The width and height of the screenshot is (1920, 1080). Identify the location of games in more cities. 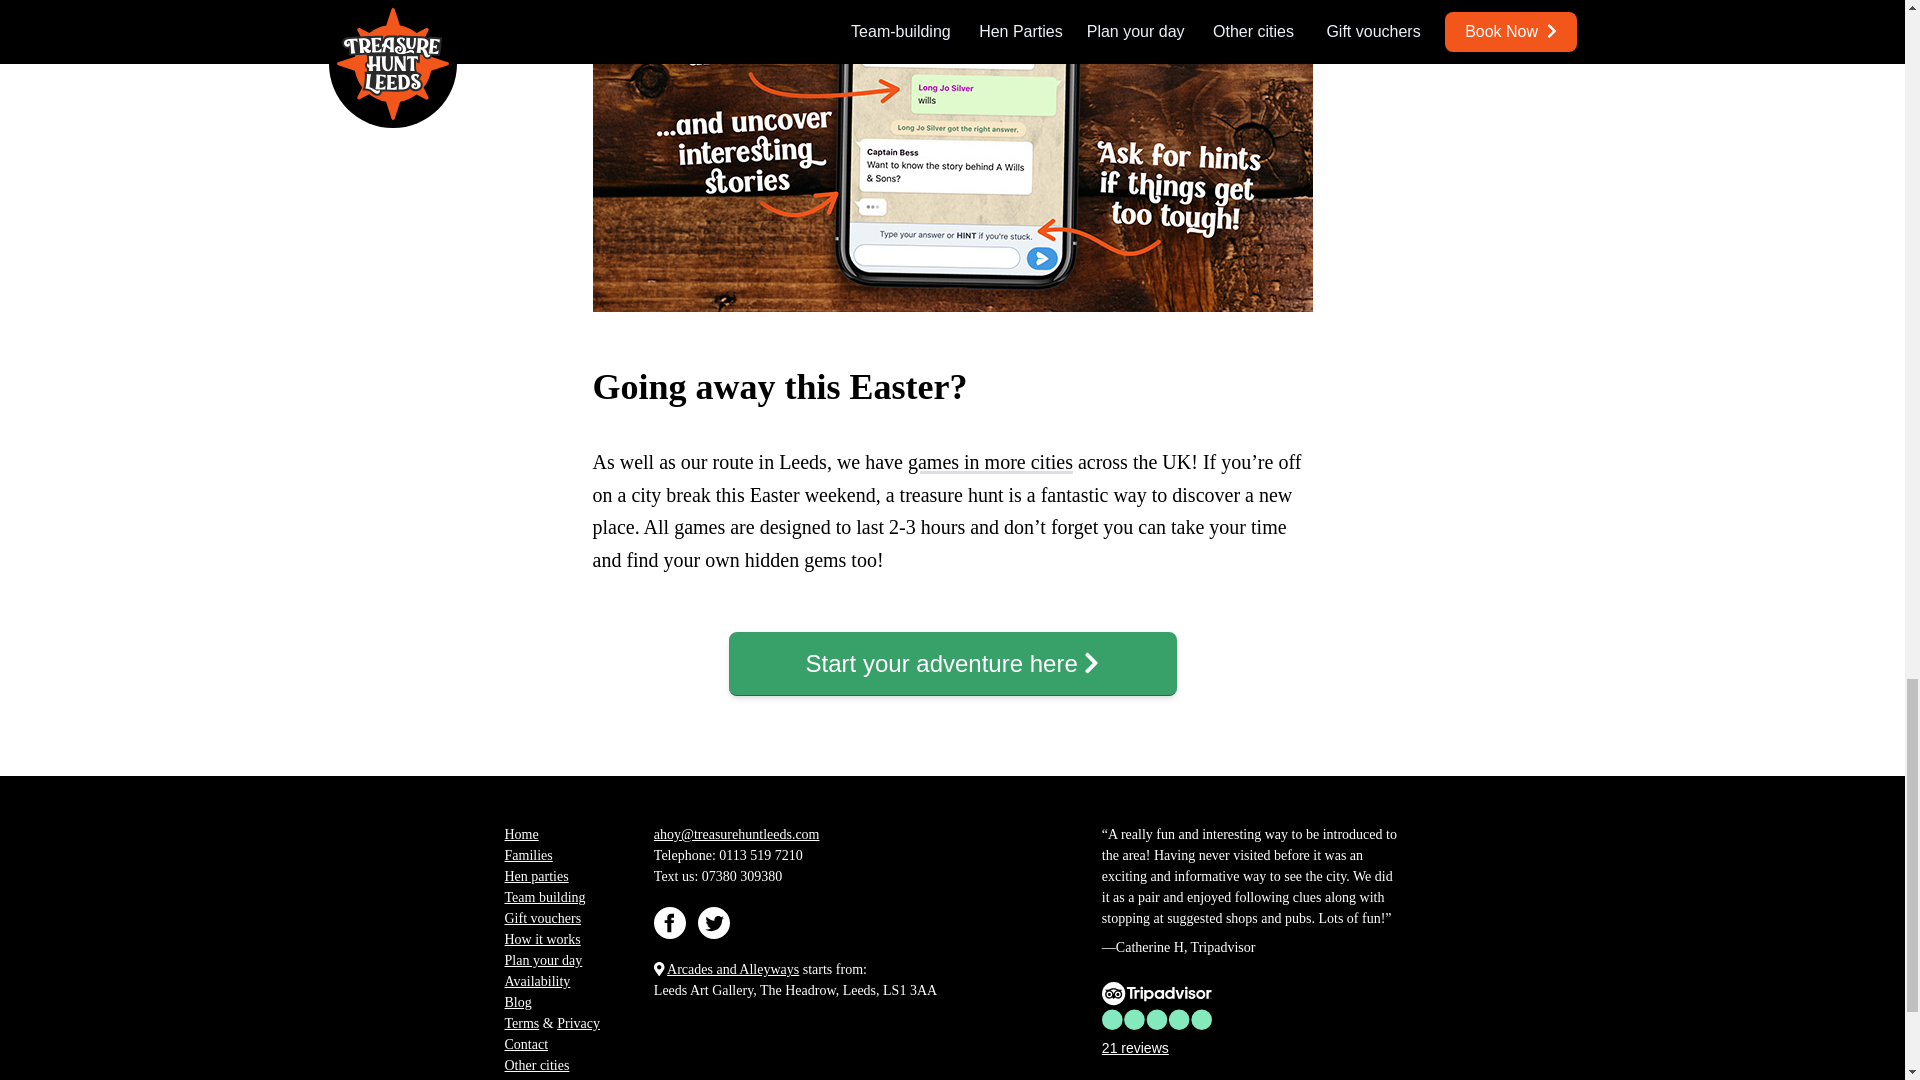
(990, 462).